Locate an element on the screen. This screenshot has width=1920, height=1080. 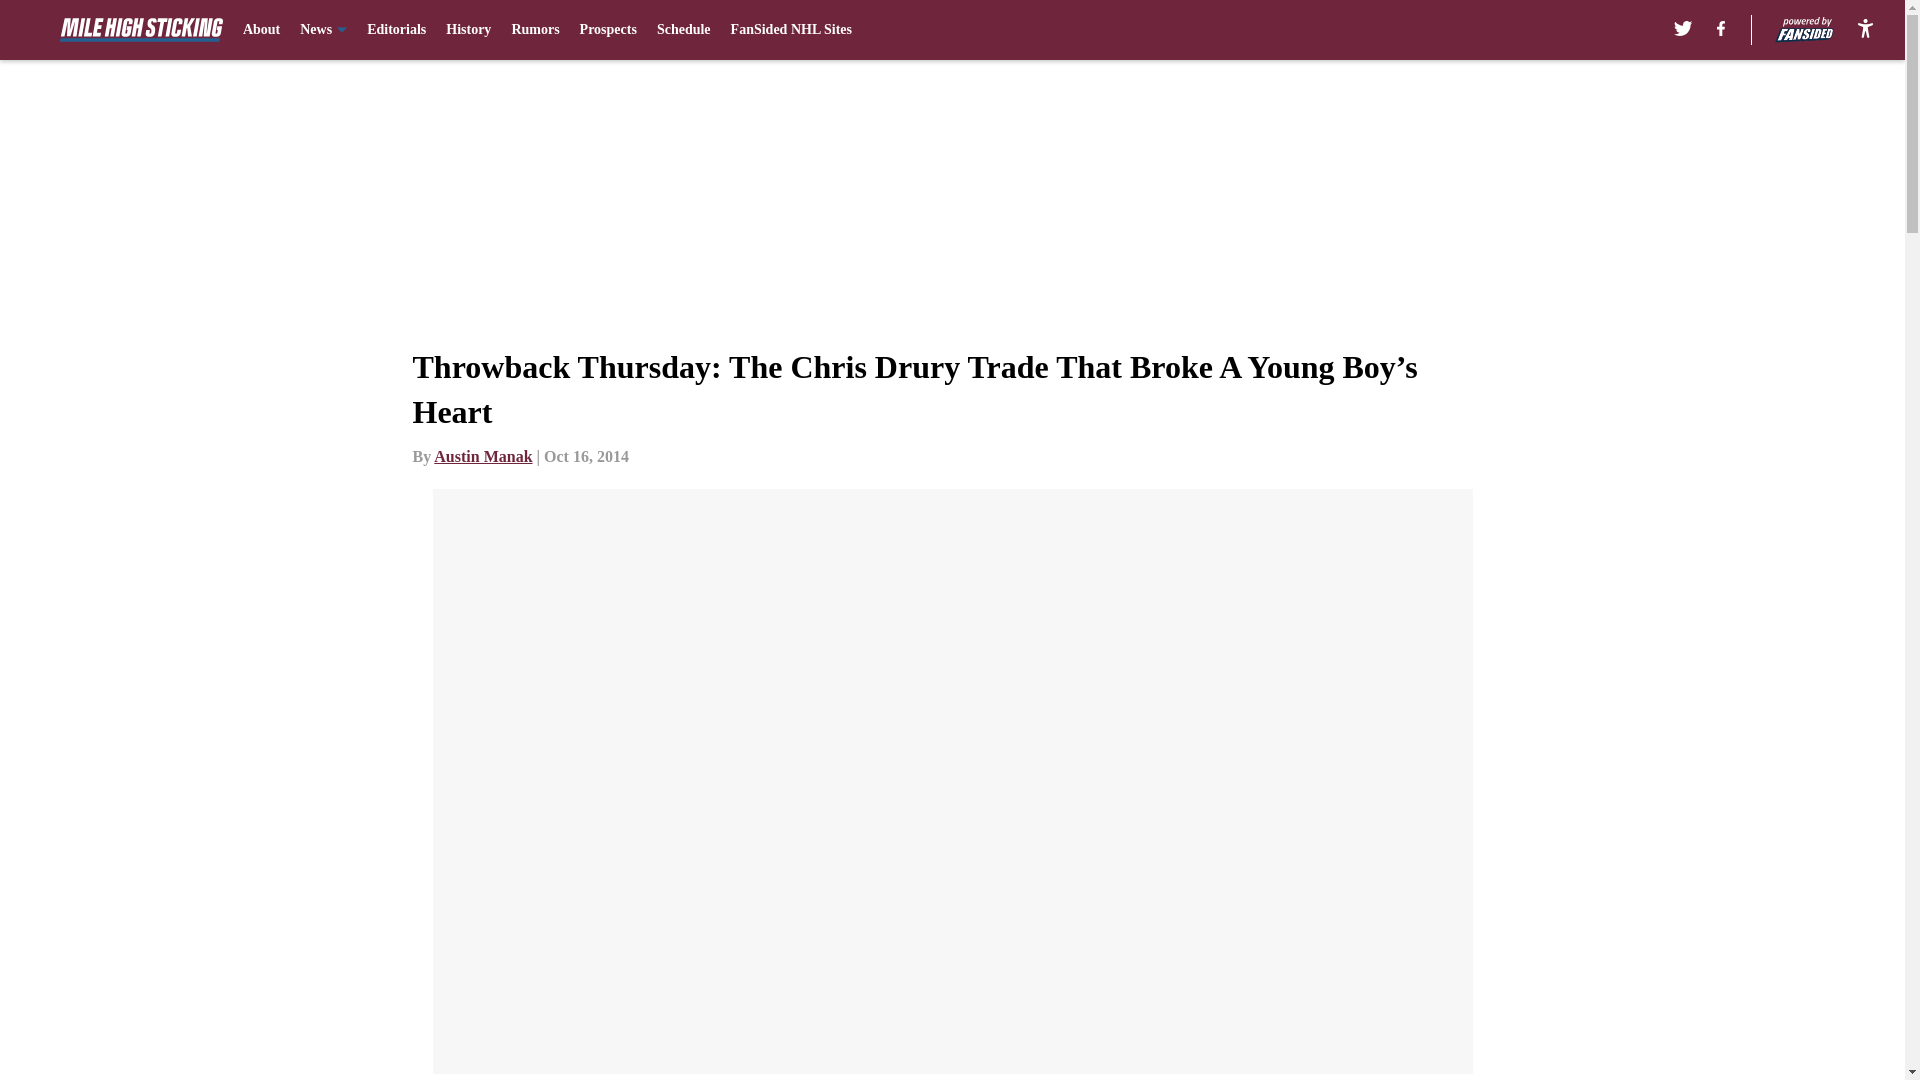
Editorials is located at coordinates (396, 30).